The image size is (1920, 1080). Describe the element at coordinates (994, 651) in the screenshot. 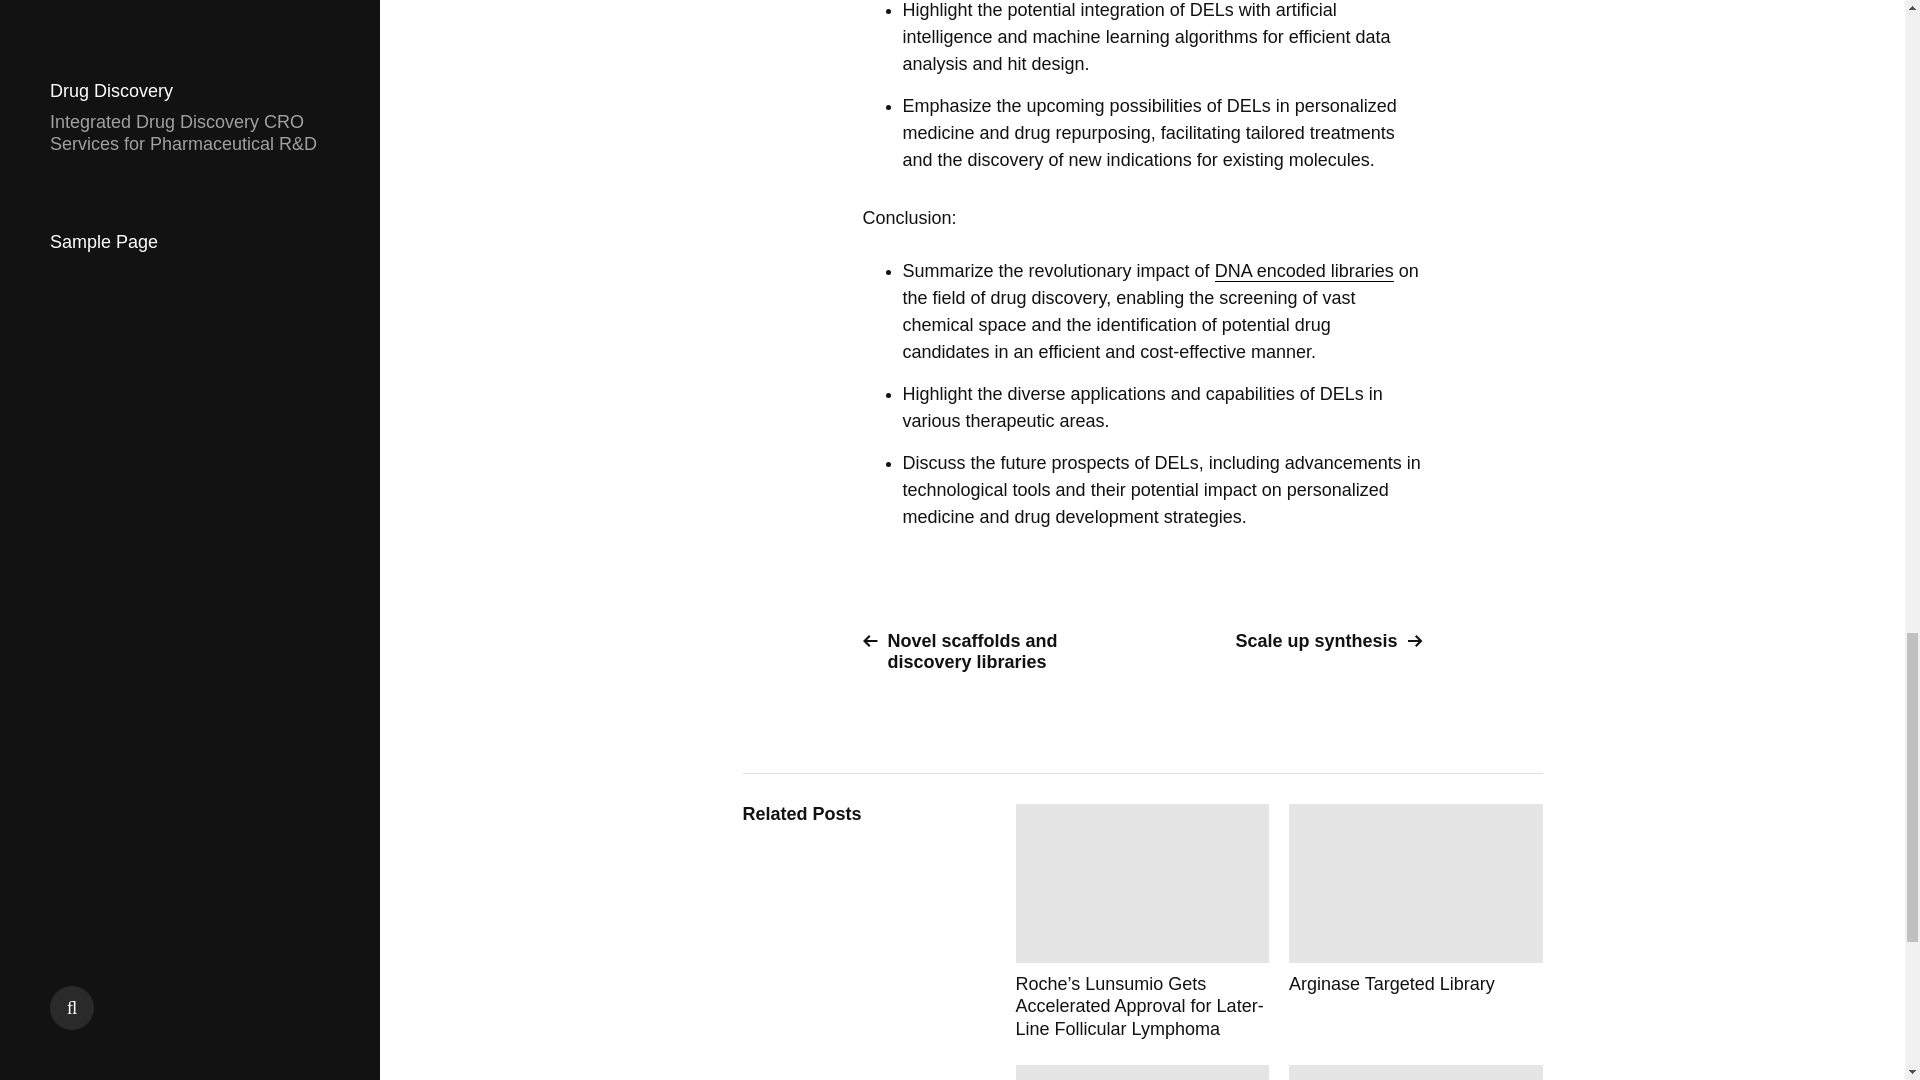

I see `Novel scaffolds and discovery libraries` at that location.